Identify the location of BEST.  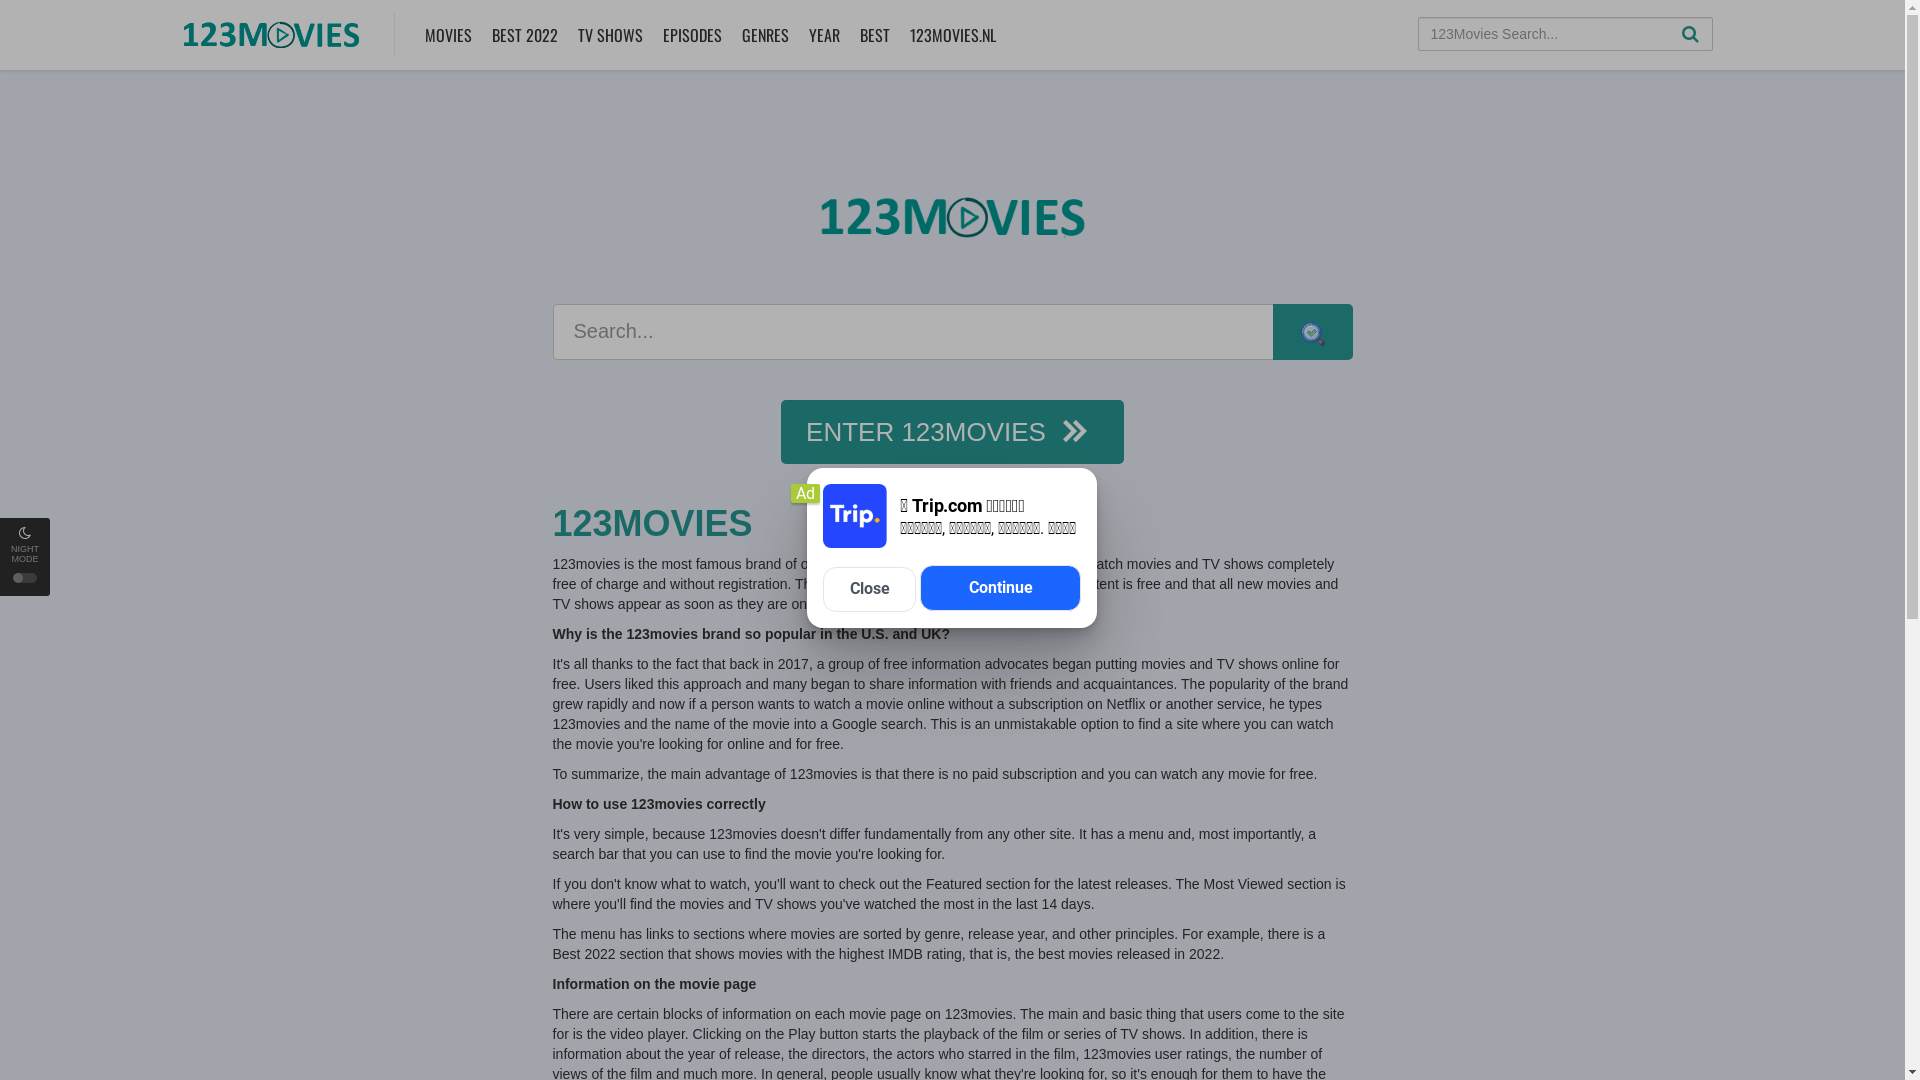
(874, 35).